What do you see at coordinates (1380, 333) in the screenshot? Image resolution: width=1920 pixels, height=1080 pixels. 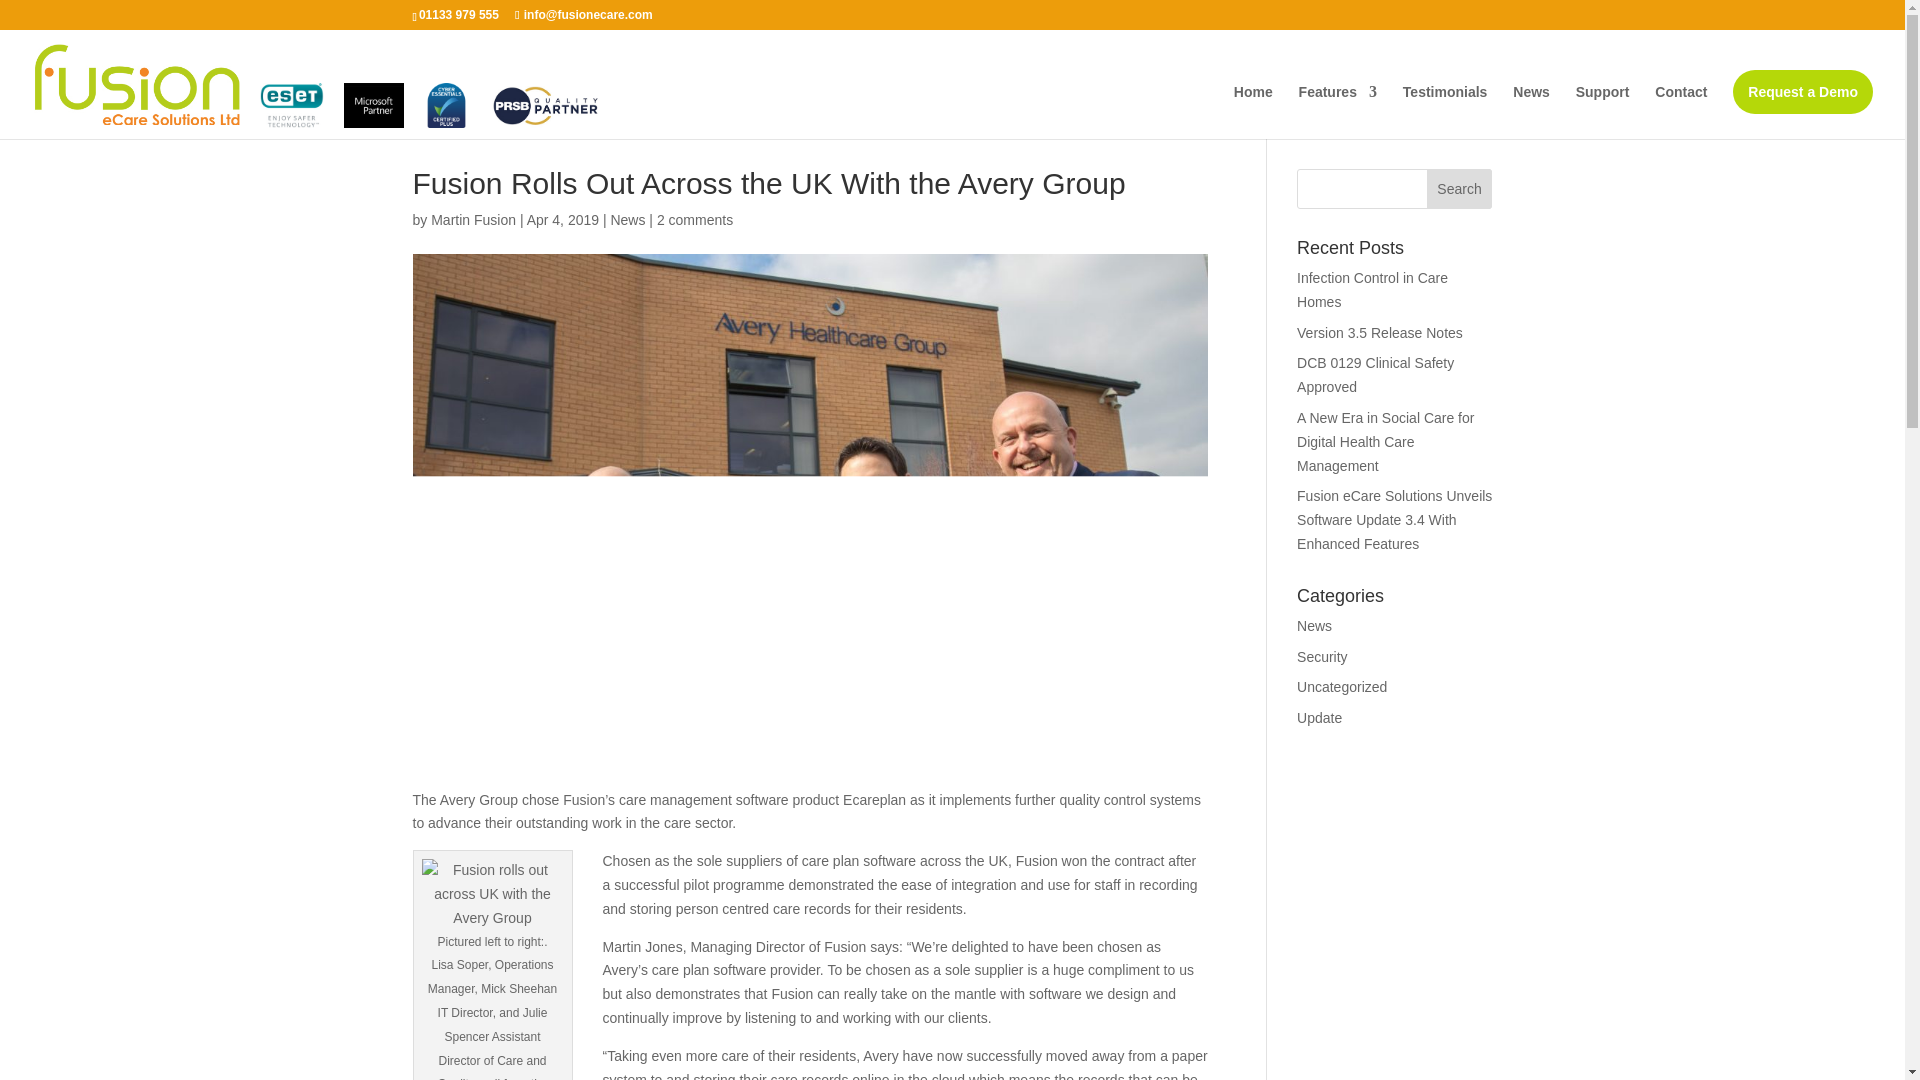 I see `Version 3.5 Release Notes` at bounding box center [1380, 333].